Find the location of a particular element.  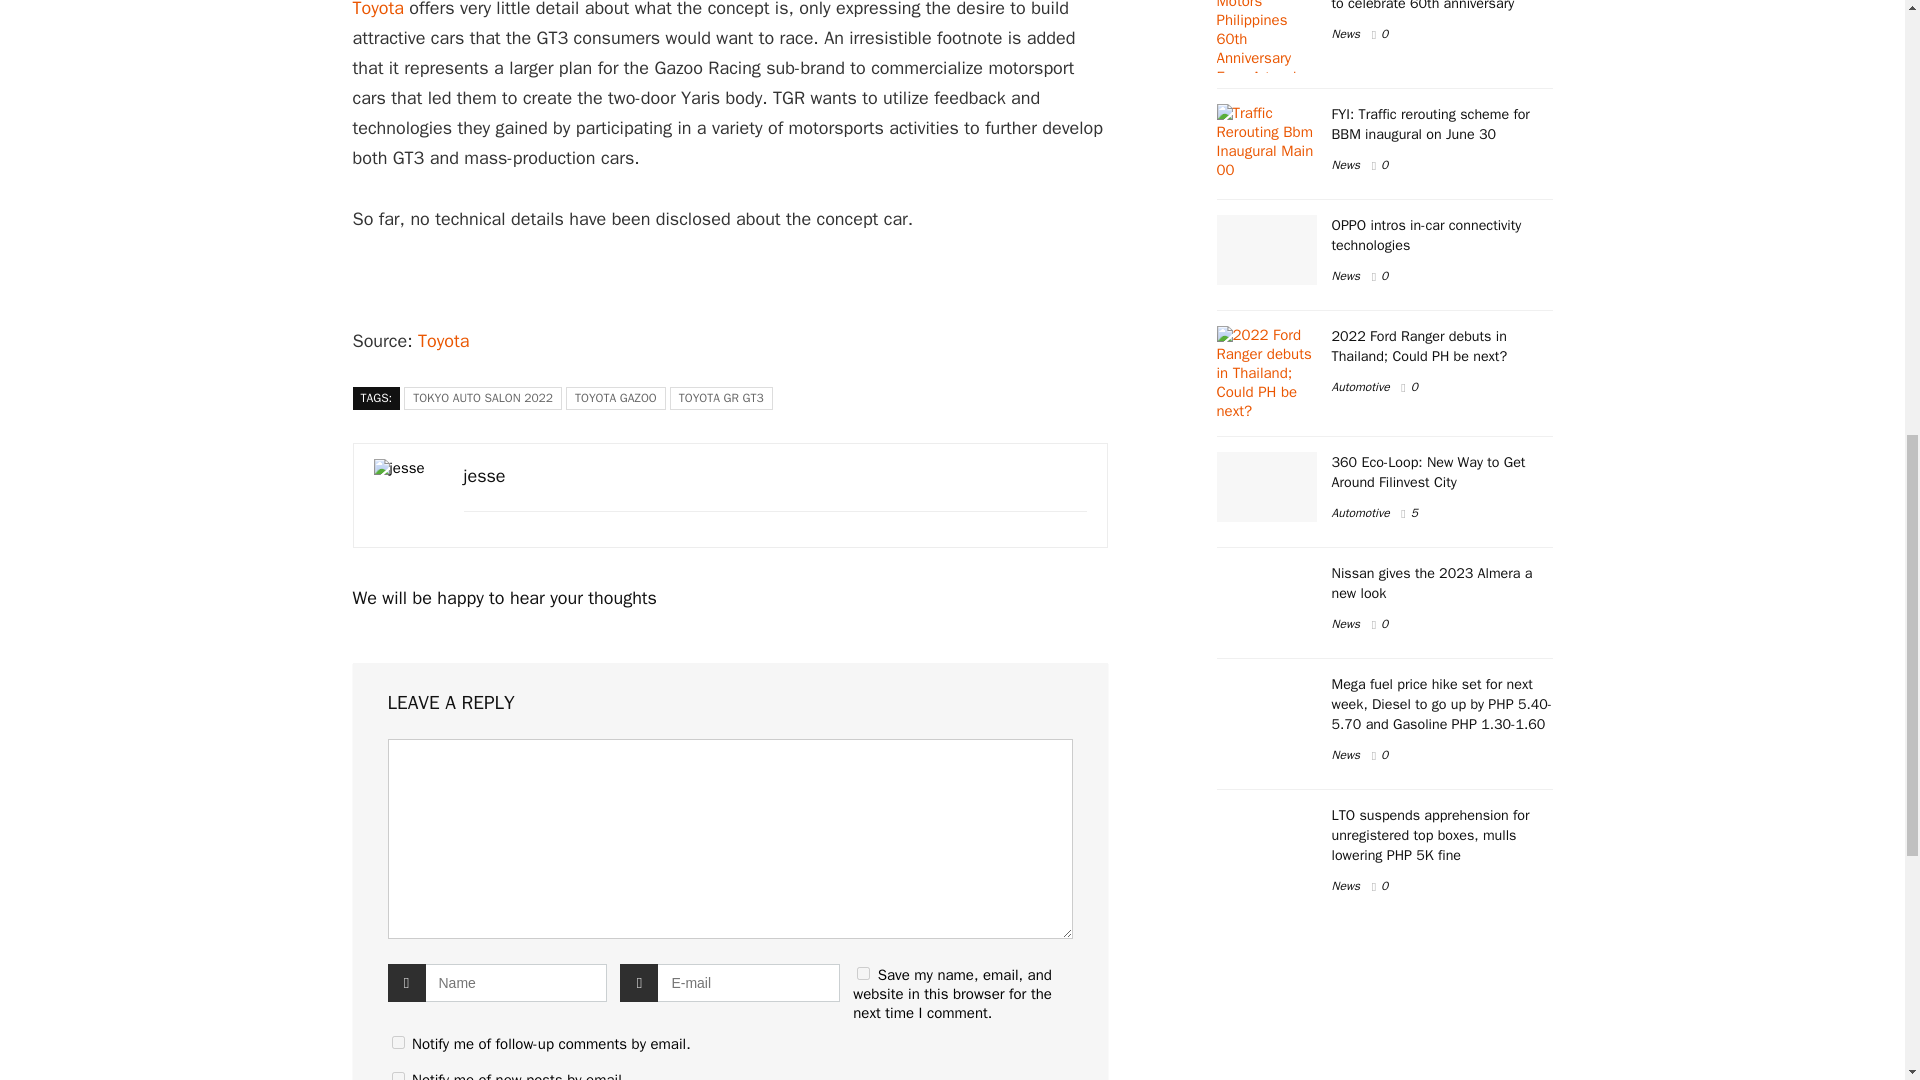

Toyota is located at coordinates (377, 10).